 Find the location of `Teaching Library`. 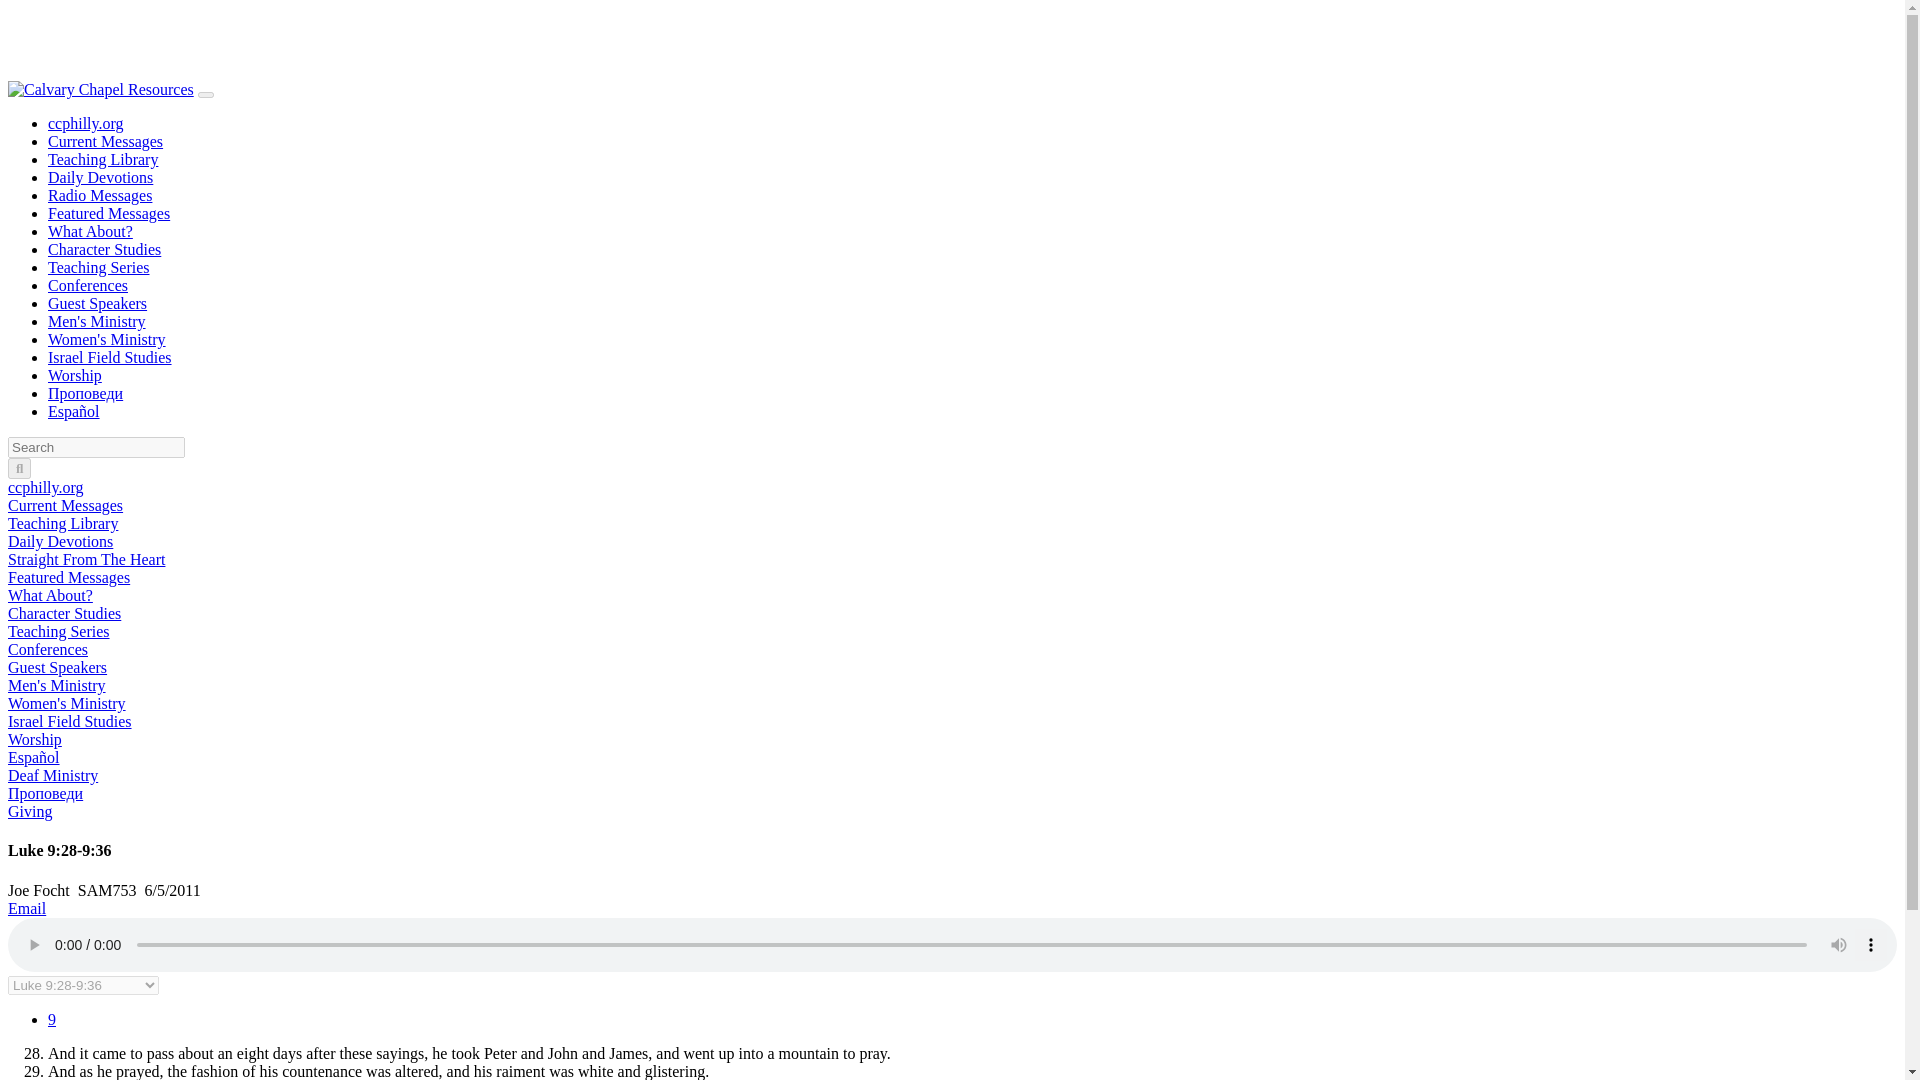

Teaching Library is located at coordinates (62, 524).